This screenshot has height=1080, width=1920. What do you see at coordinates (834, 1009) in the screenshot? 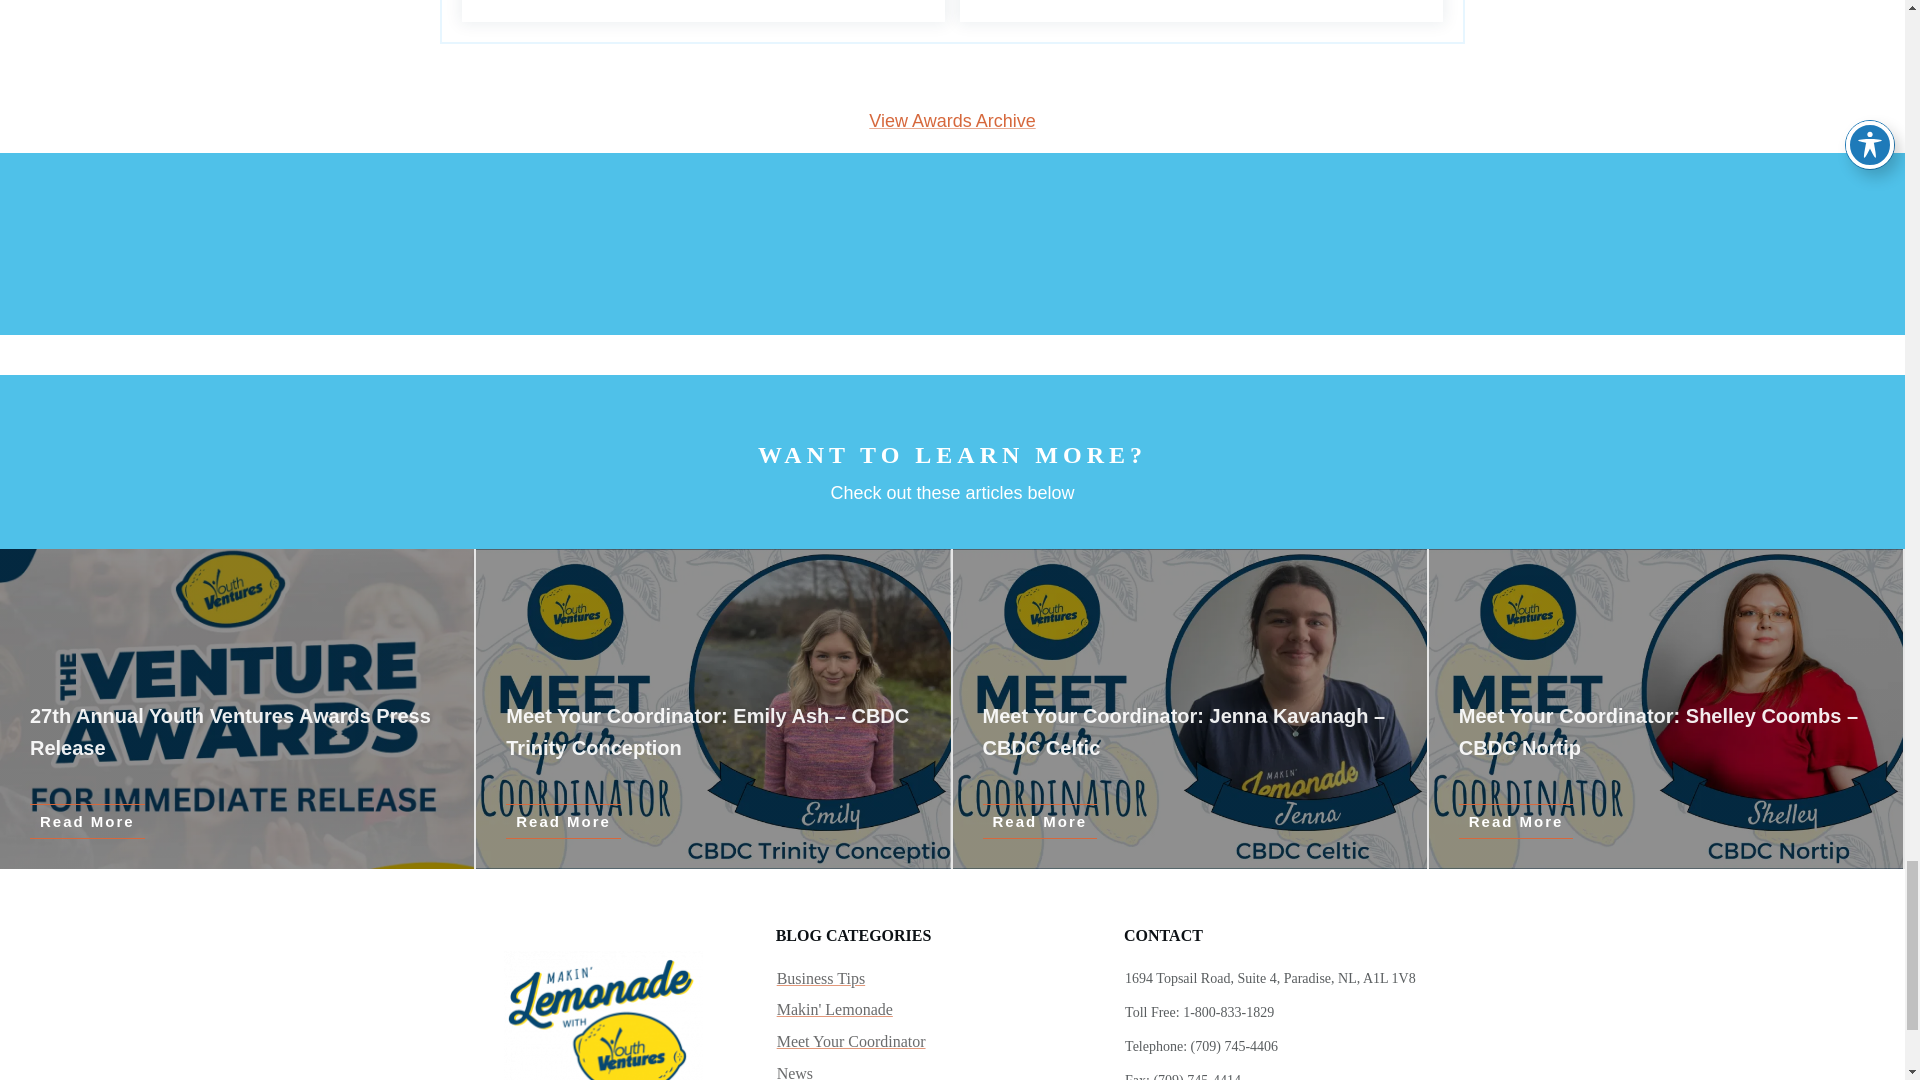
I see `Makin' Lemonade` at bounding box center [834, 1009].